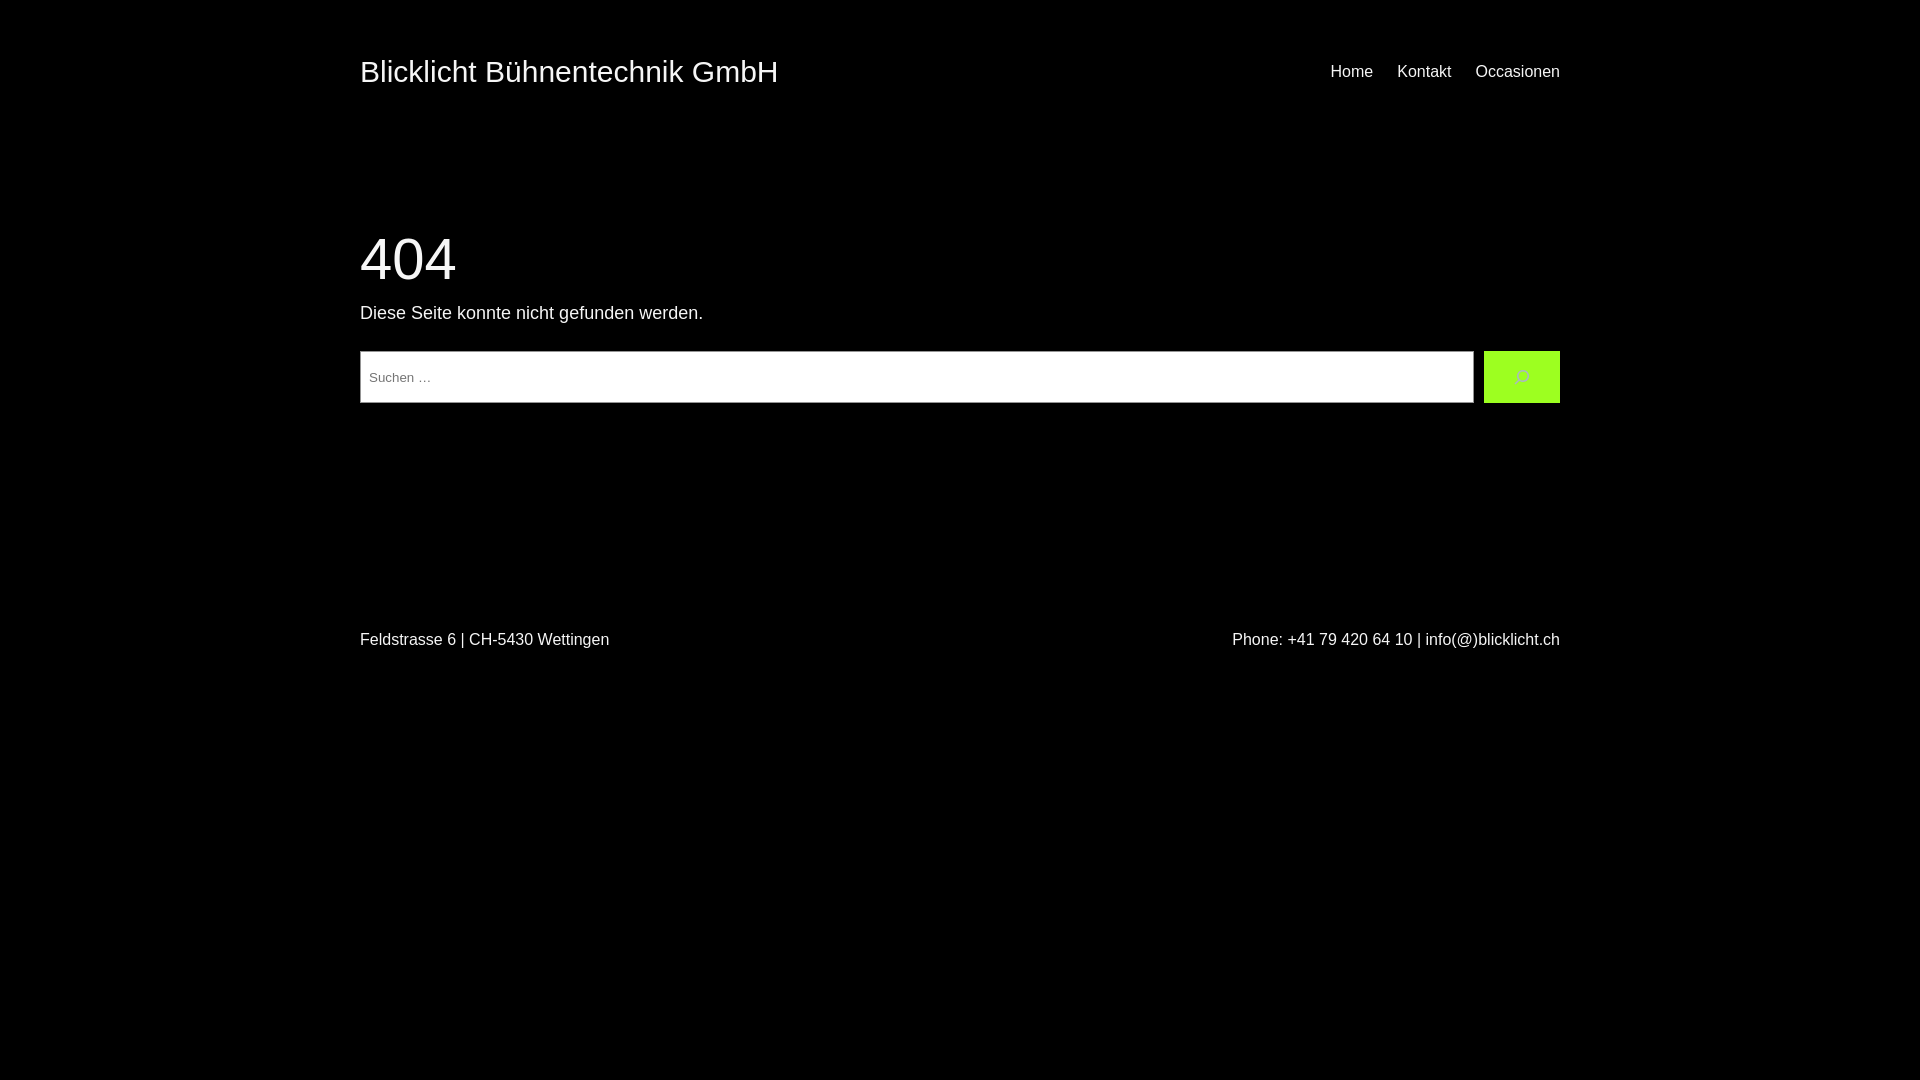  Describe the element at coordinates (1424, 72) in the screenshot. I see `Kontakt` at that location.